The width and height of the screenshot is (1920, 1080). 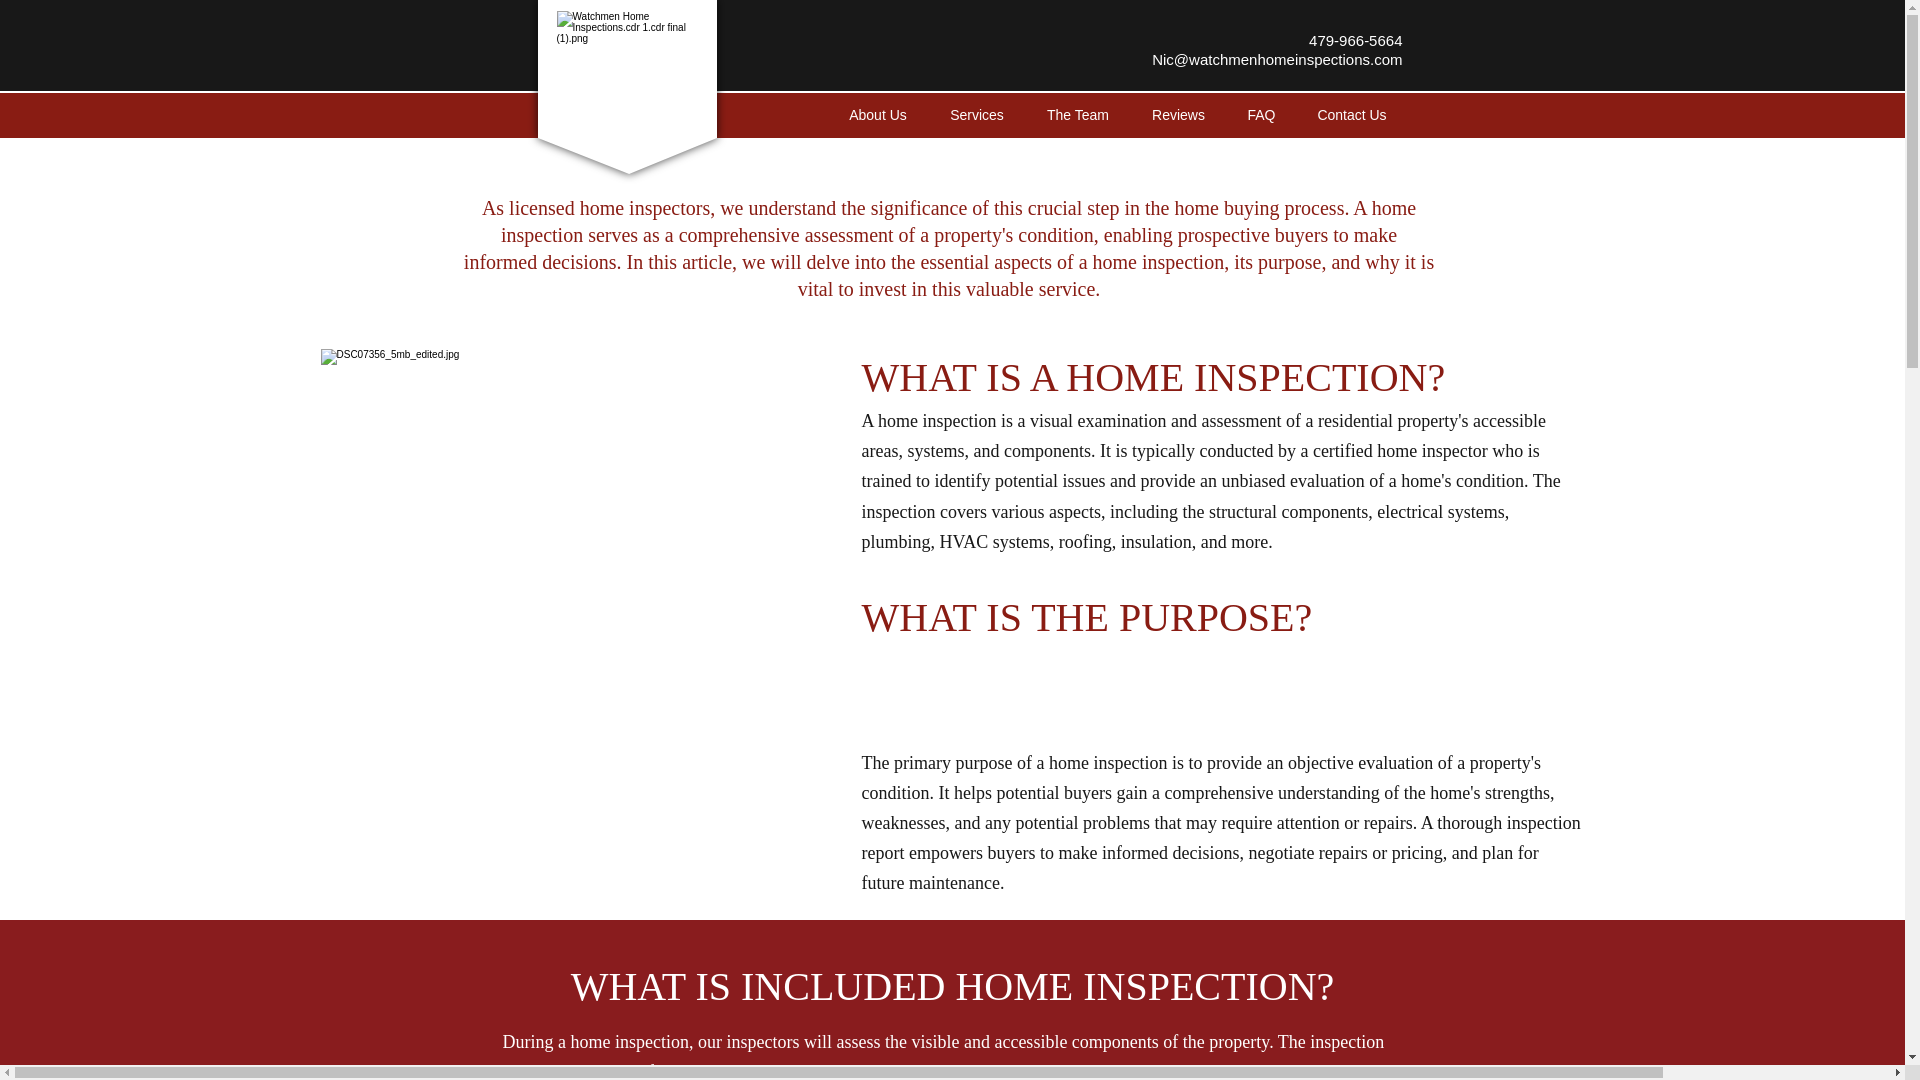 I want to click on 479-966-5664, so click(x=1355, y=40).